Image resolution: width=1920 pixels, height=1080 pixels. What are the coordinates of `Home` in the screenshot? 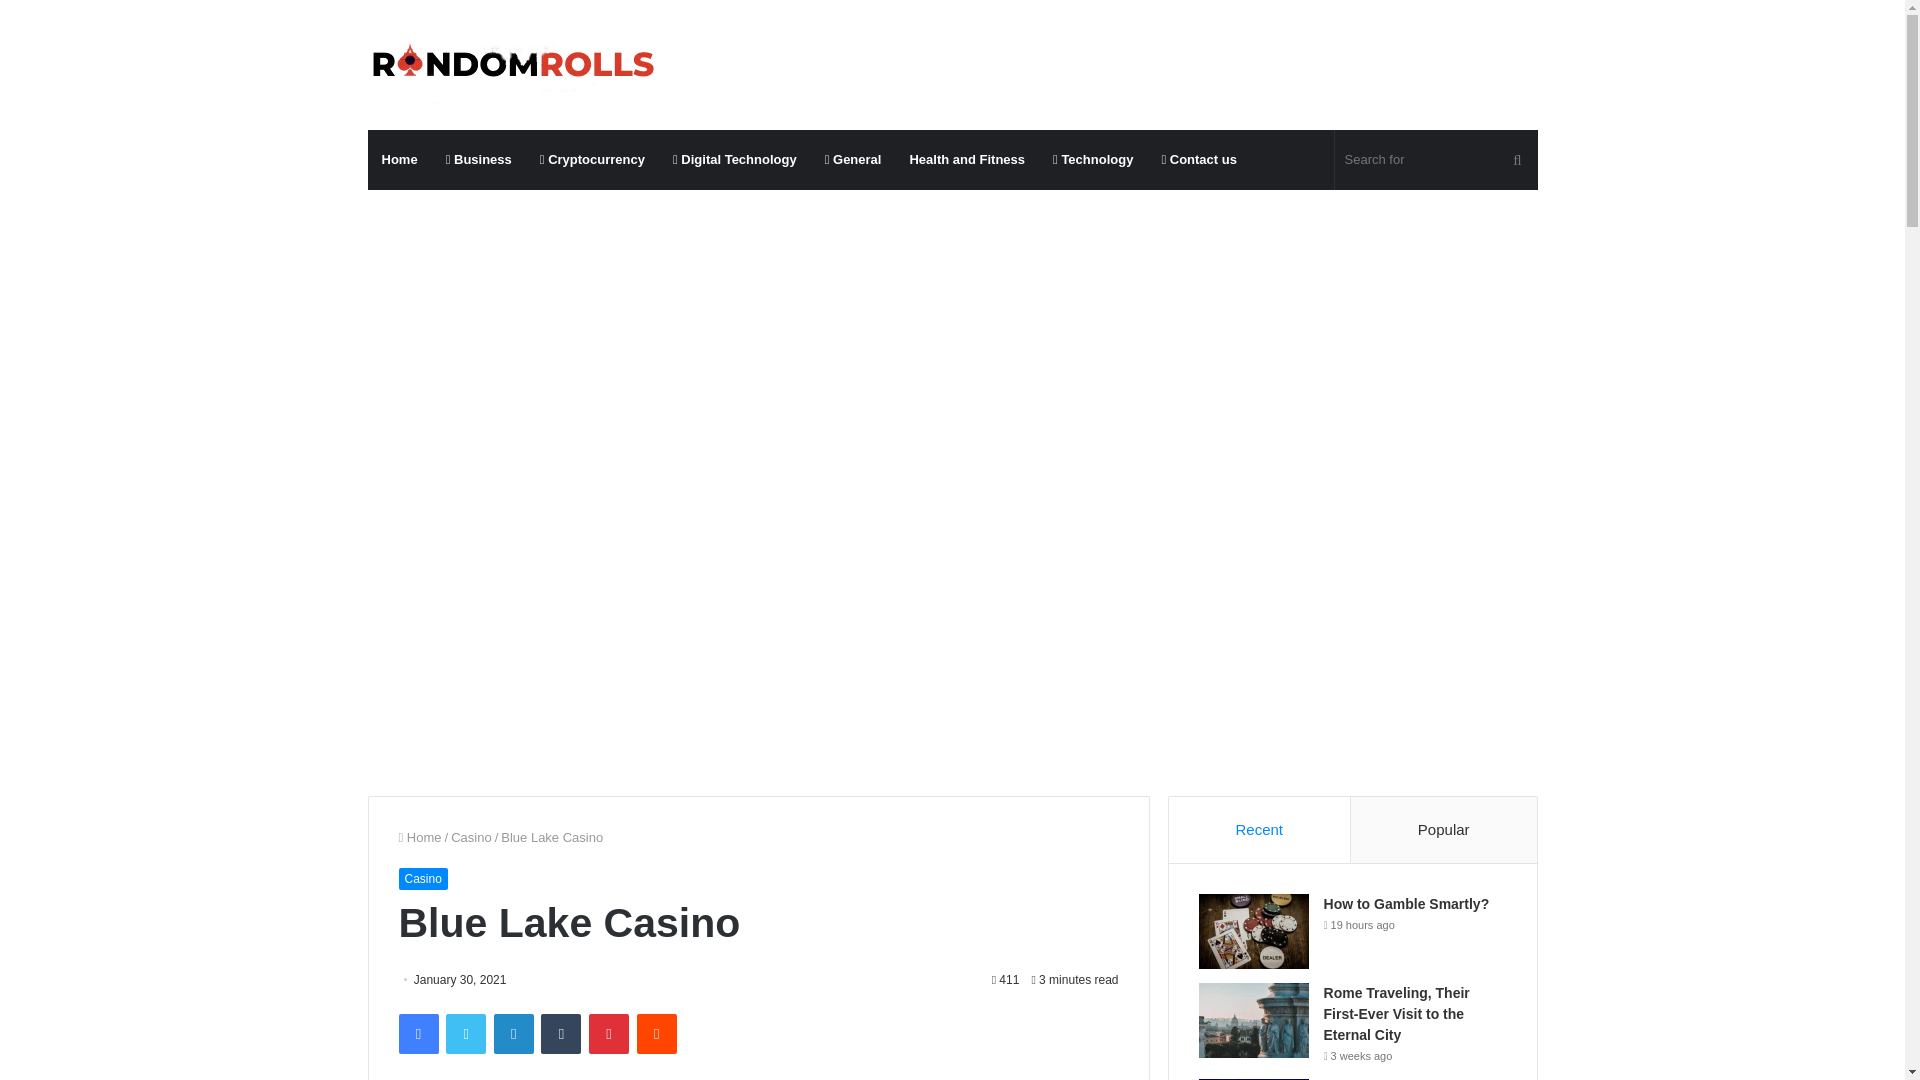 It's located at (400, 160).